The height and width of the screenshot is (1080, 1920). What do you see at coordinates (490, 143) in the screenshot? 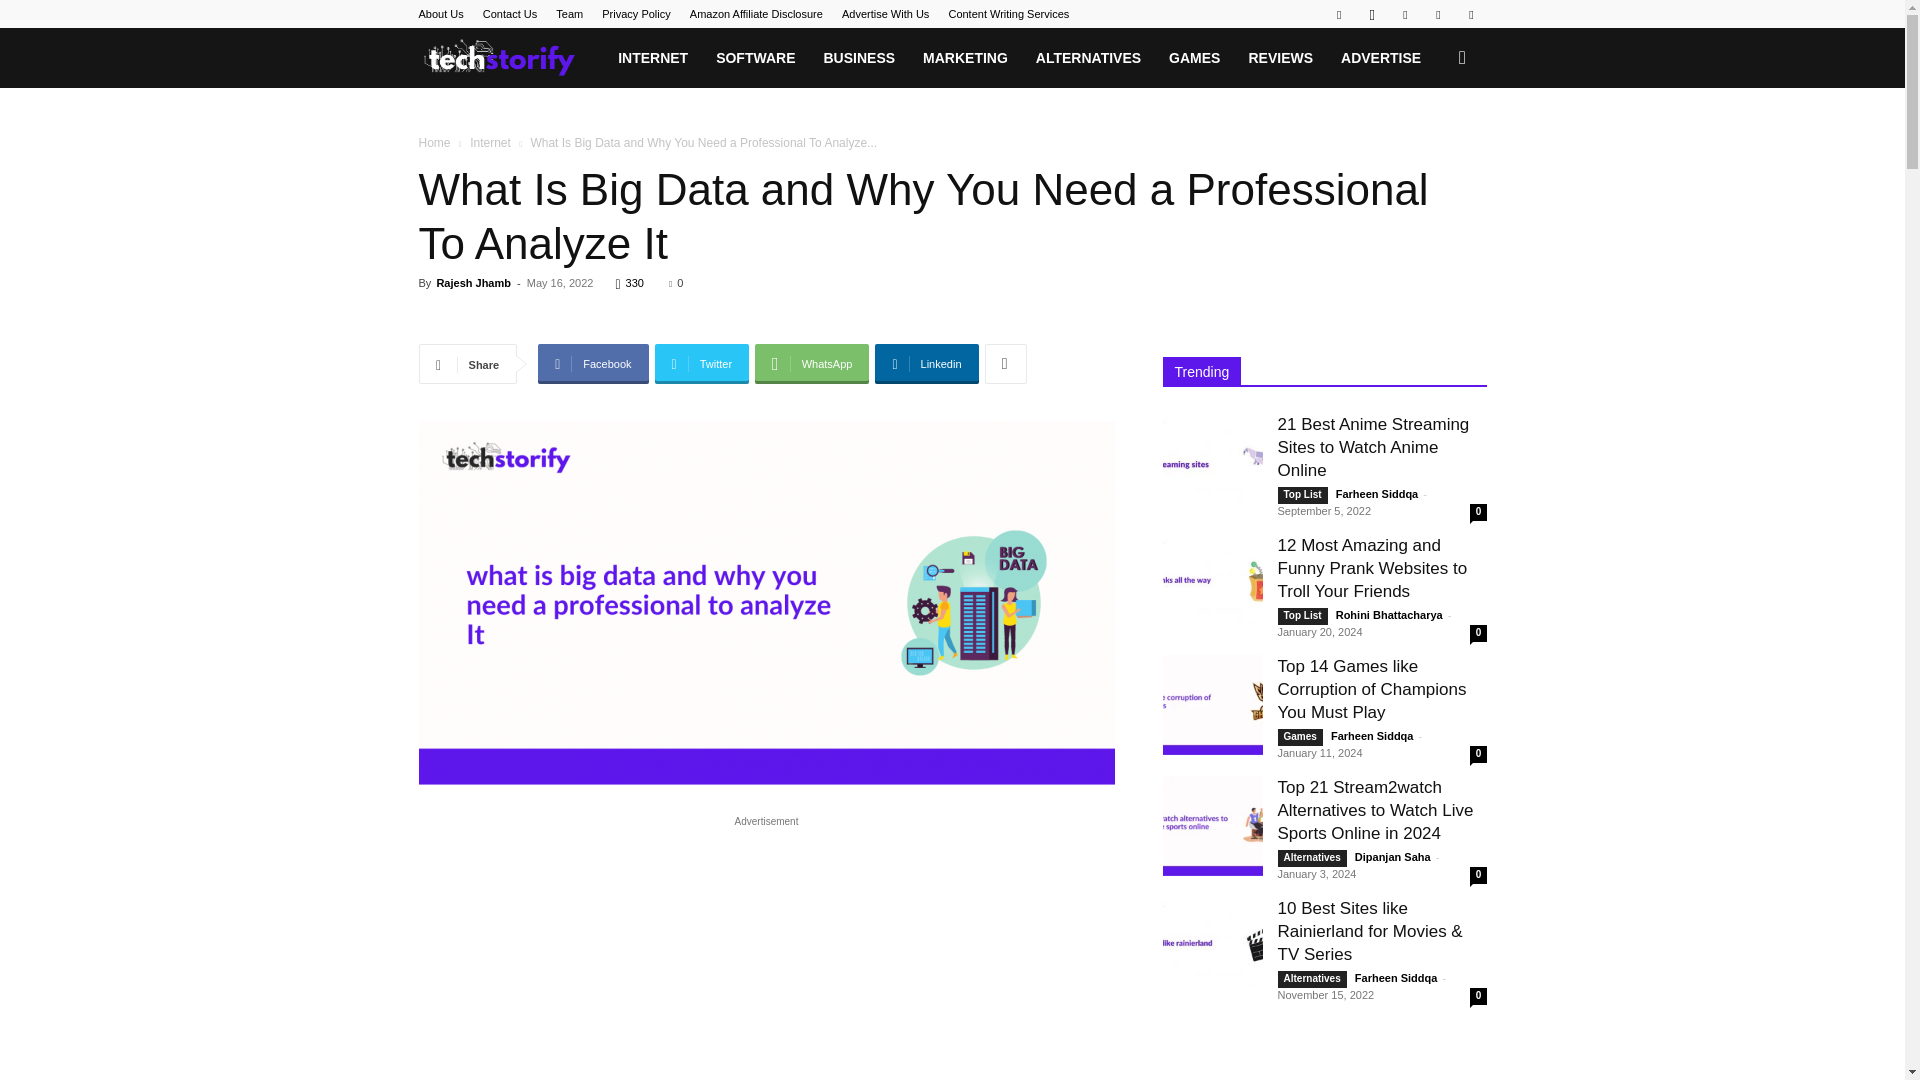
I see `View all posts in Internet` at bounding box center [490, 143].